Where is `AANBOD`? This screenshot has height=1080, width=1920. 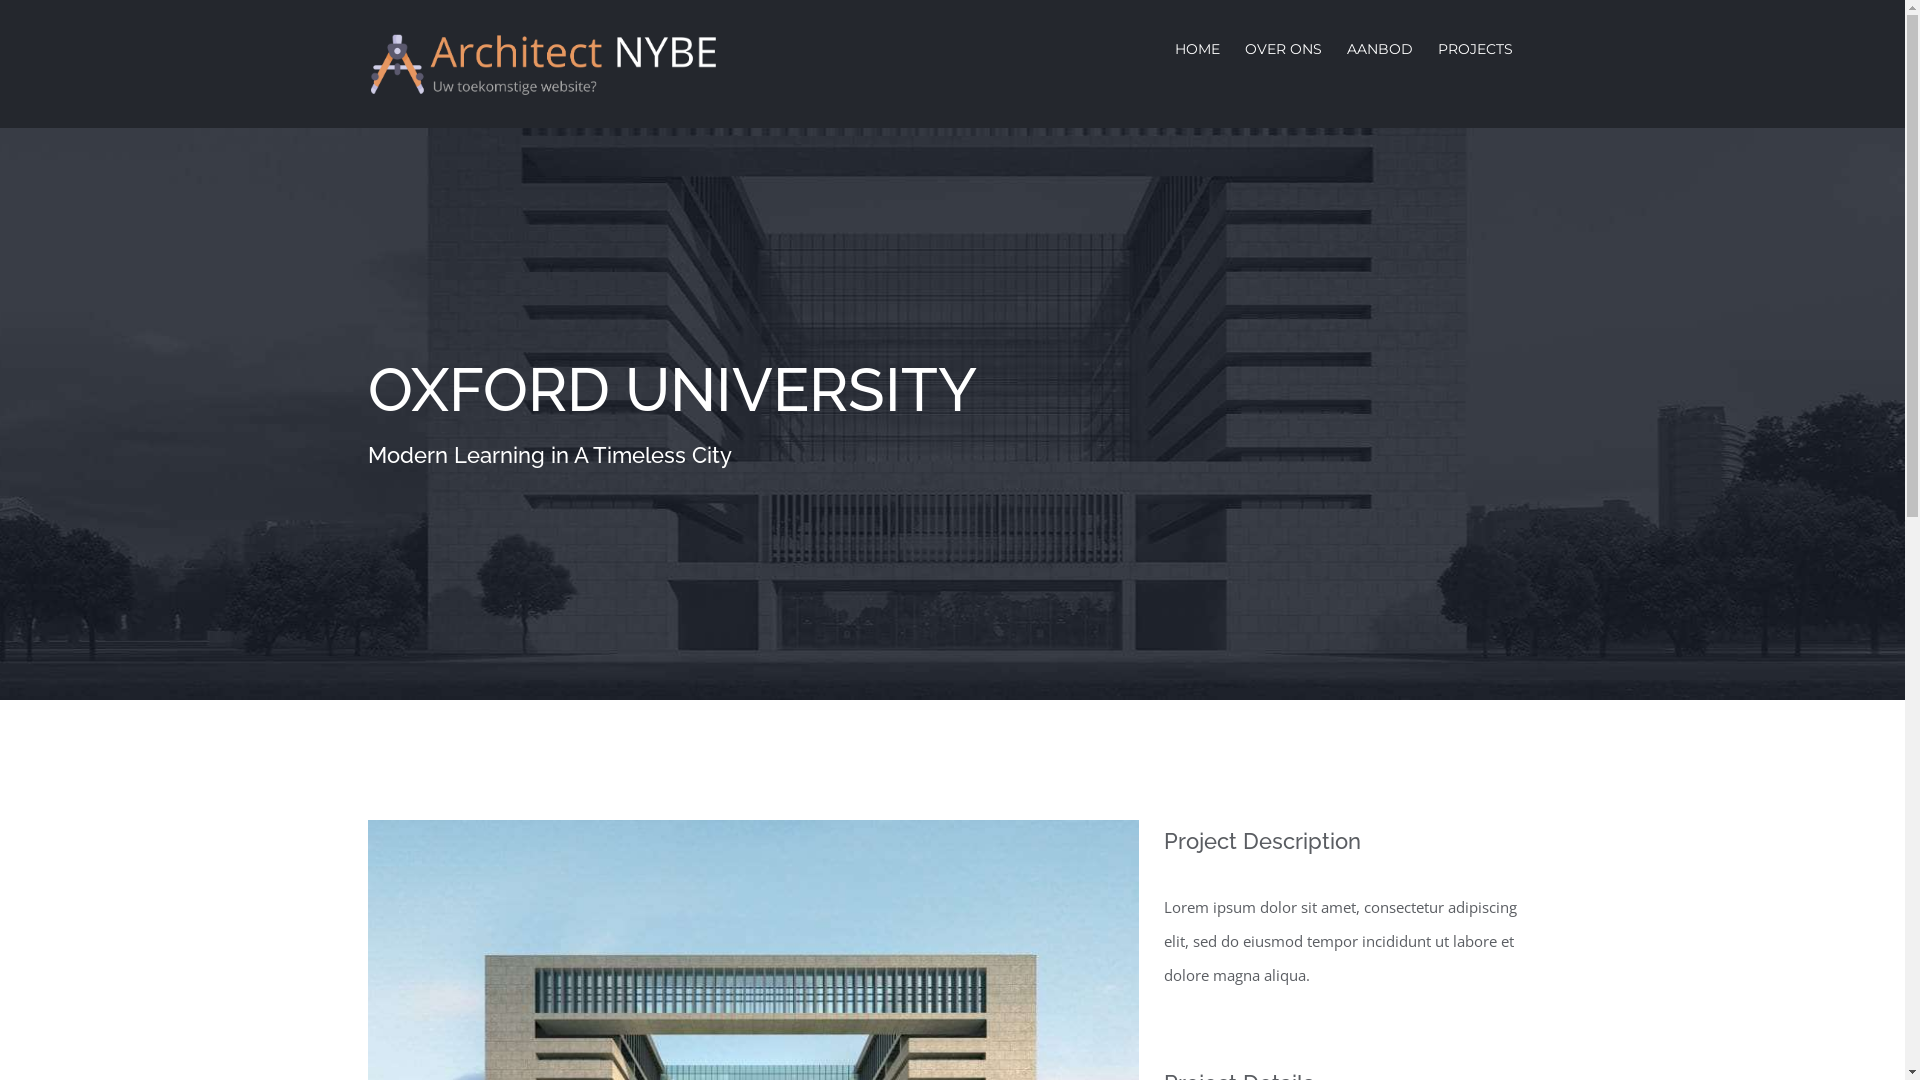
AANBOD is located at coordinates (1379, 48).